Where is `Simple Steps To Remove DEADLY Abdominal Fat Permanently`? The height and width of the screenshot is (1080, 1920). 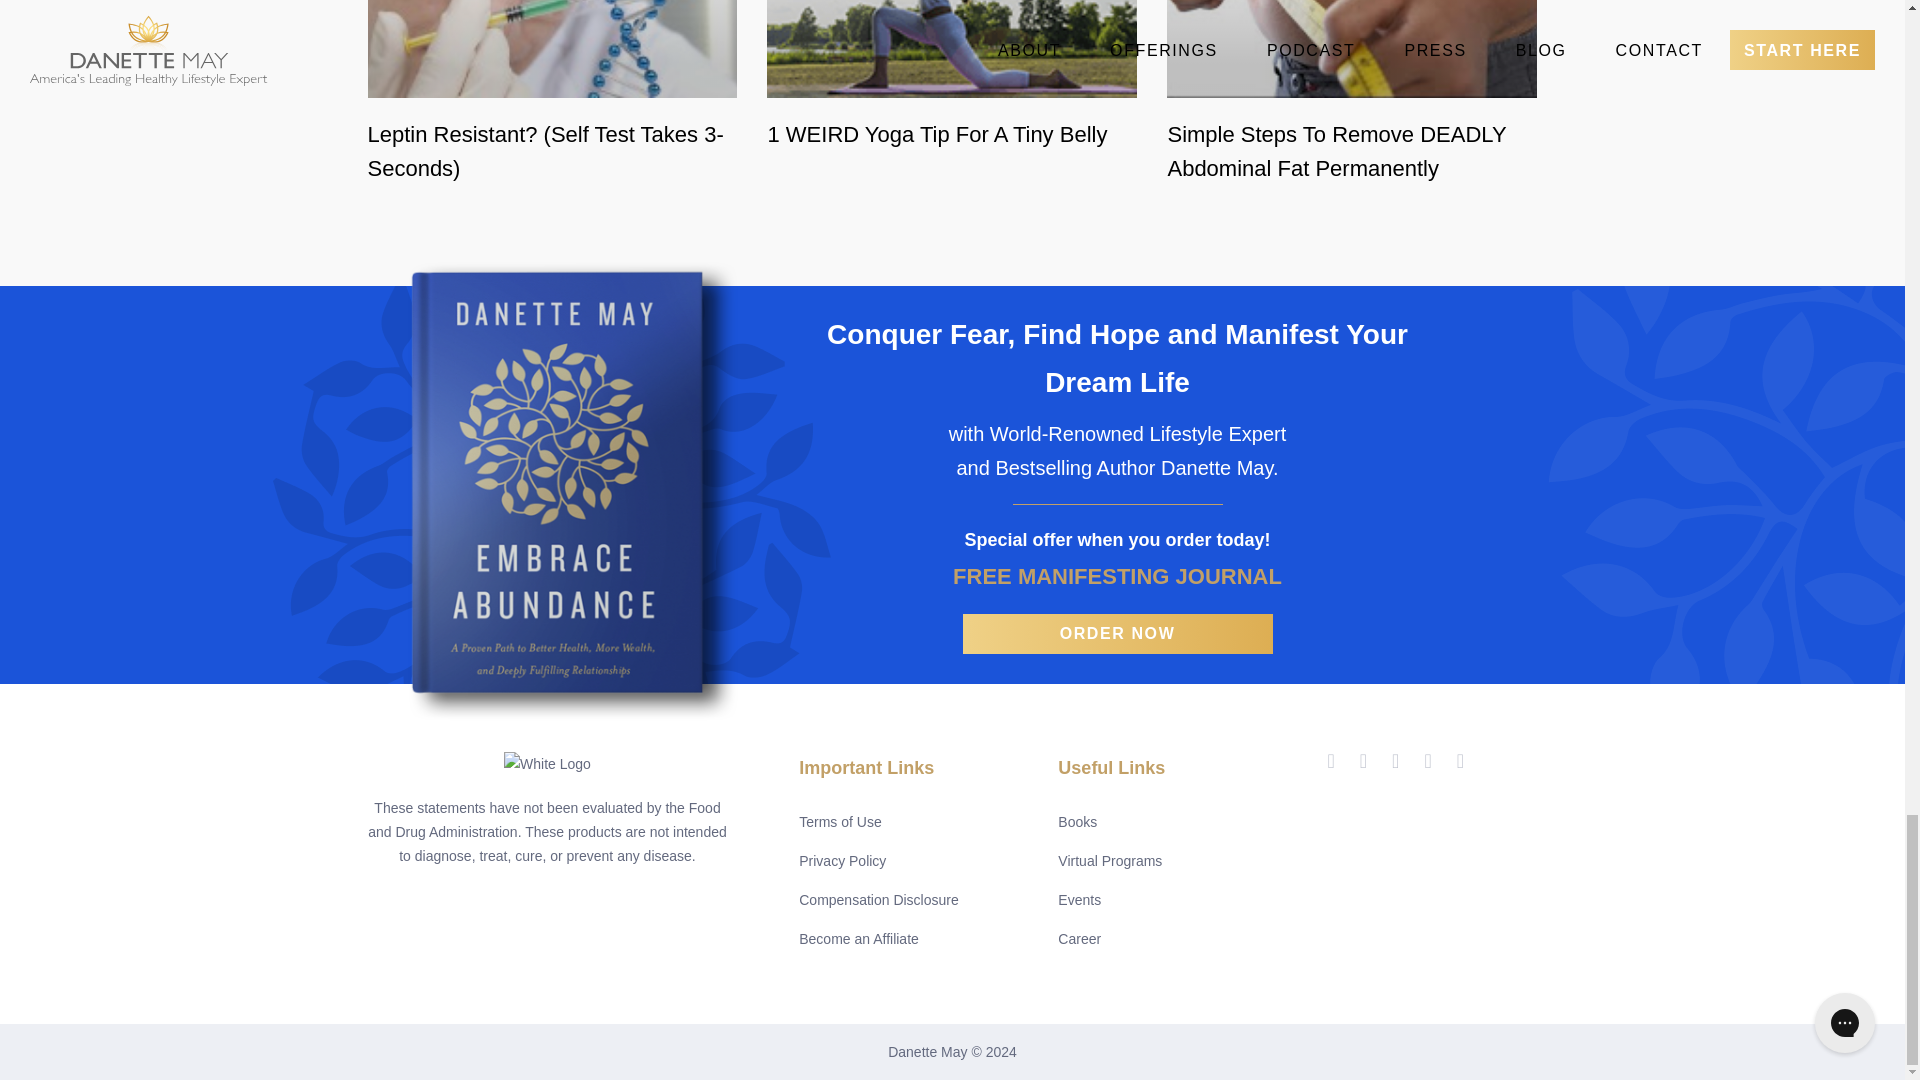
Simple Steps To Remove DEADLY Abdominal Fat Permanently is located at coordinates (1352, 150).